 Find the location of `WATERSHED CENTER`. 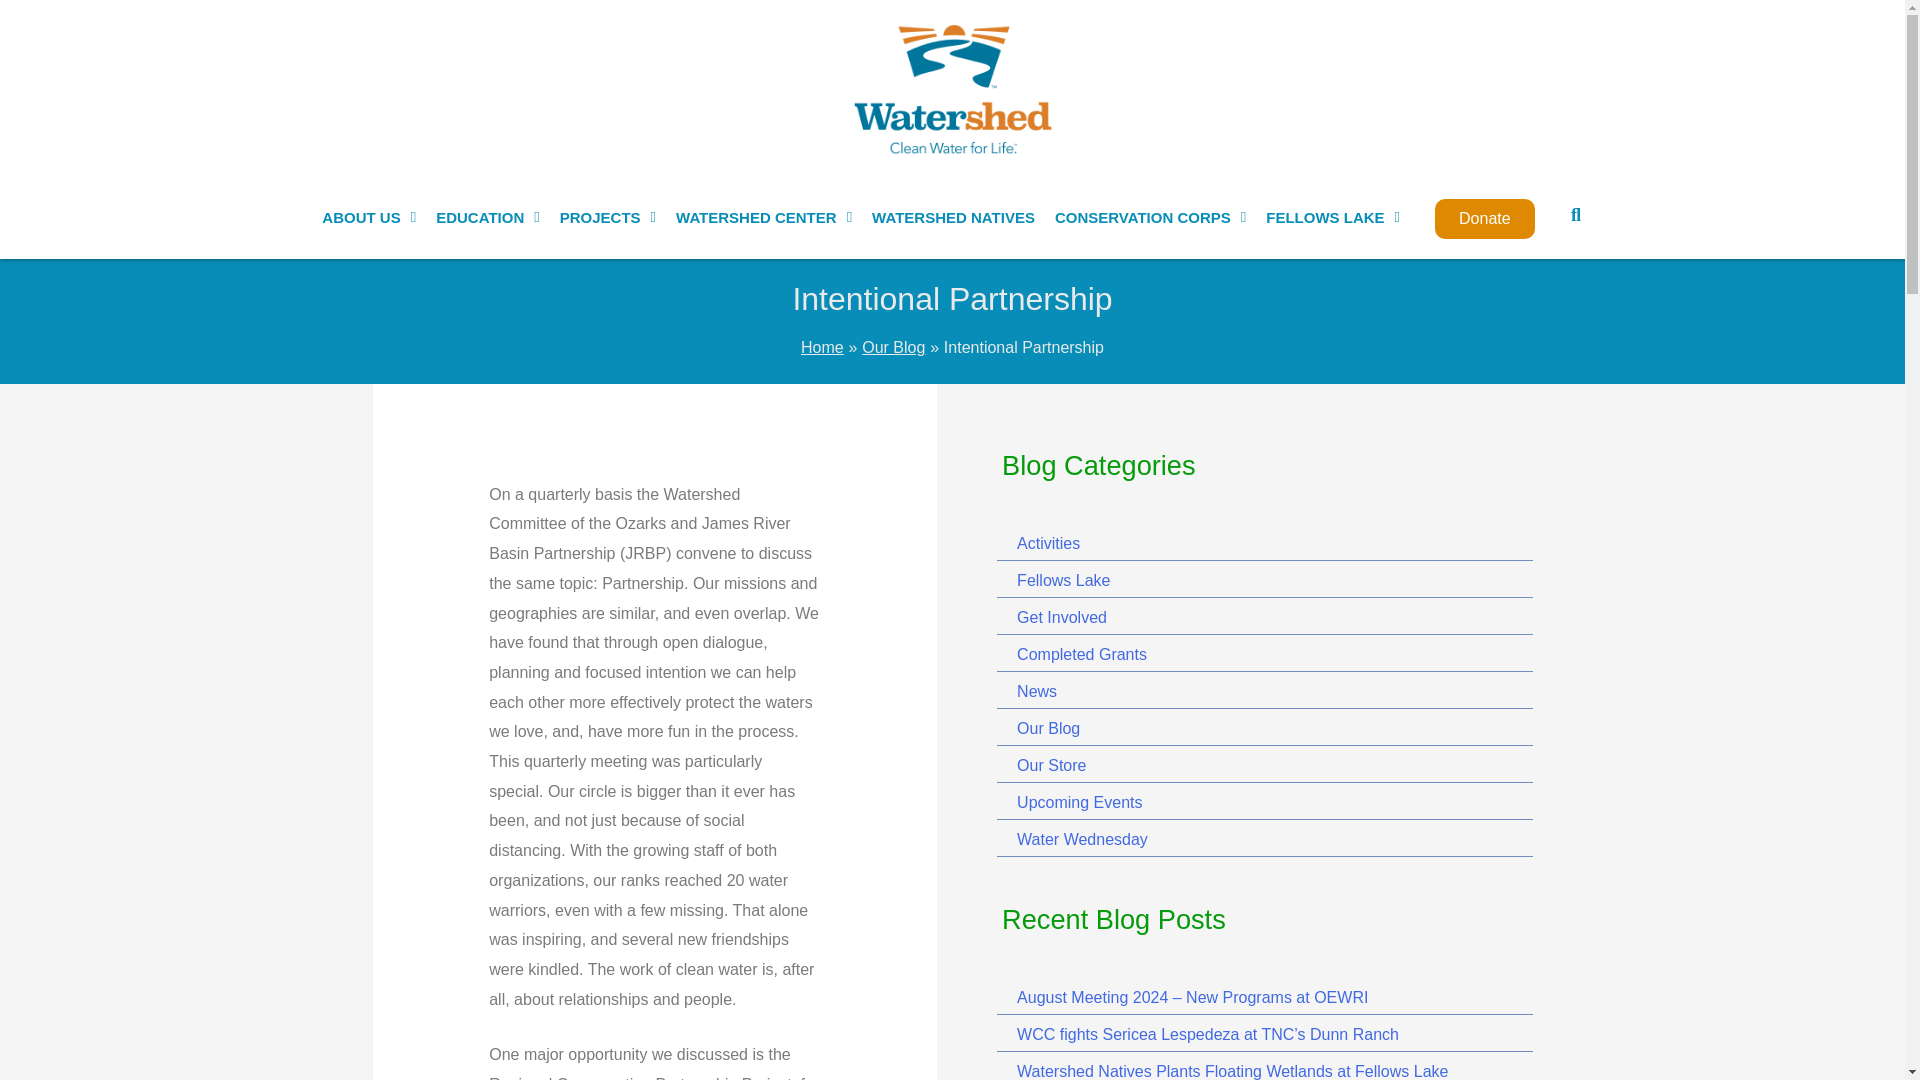

WATERSHED CENTER is located at coordinates (764, 217).